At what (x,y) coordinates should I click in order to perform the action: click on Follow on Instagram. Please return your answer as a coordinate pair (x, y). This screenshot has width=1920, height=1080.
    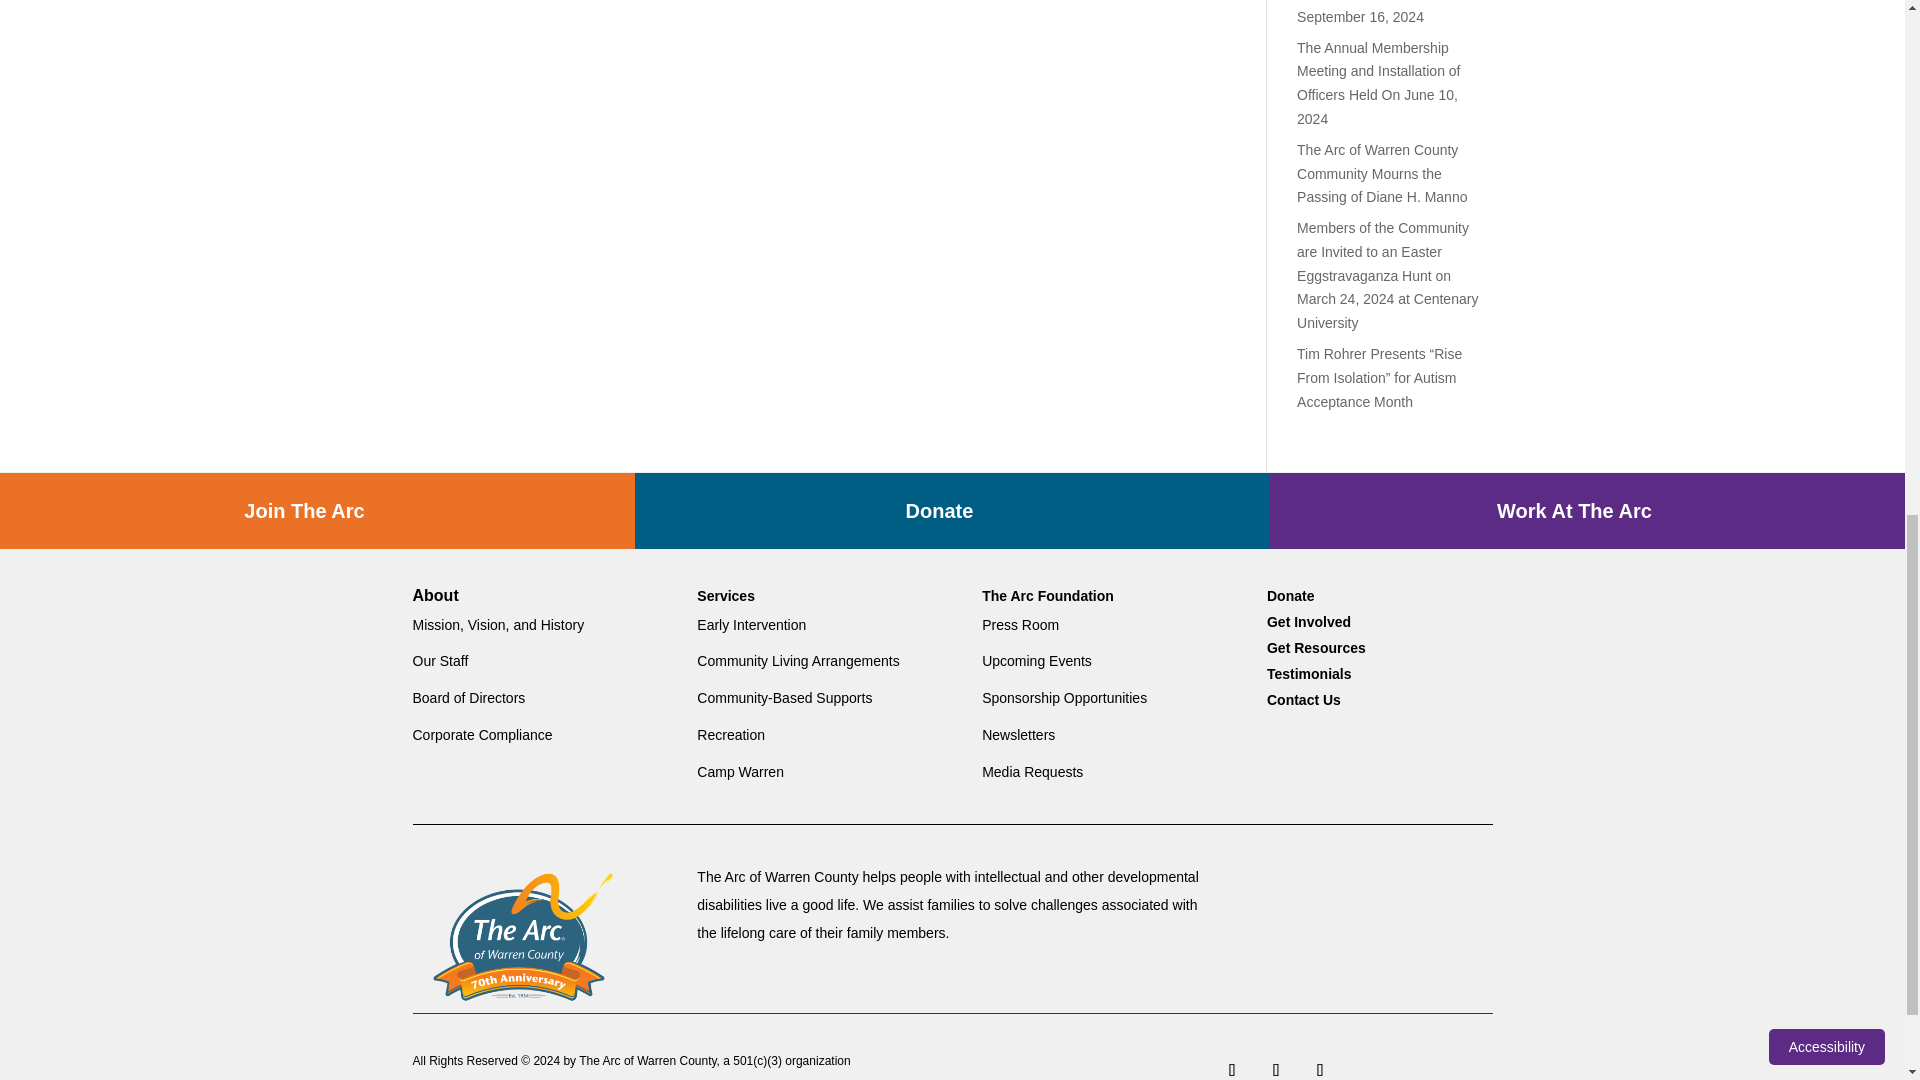
    Looking at the image, I should click on (1276, 1066).